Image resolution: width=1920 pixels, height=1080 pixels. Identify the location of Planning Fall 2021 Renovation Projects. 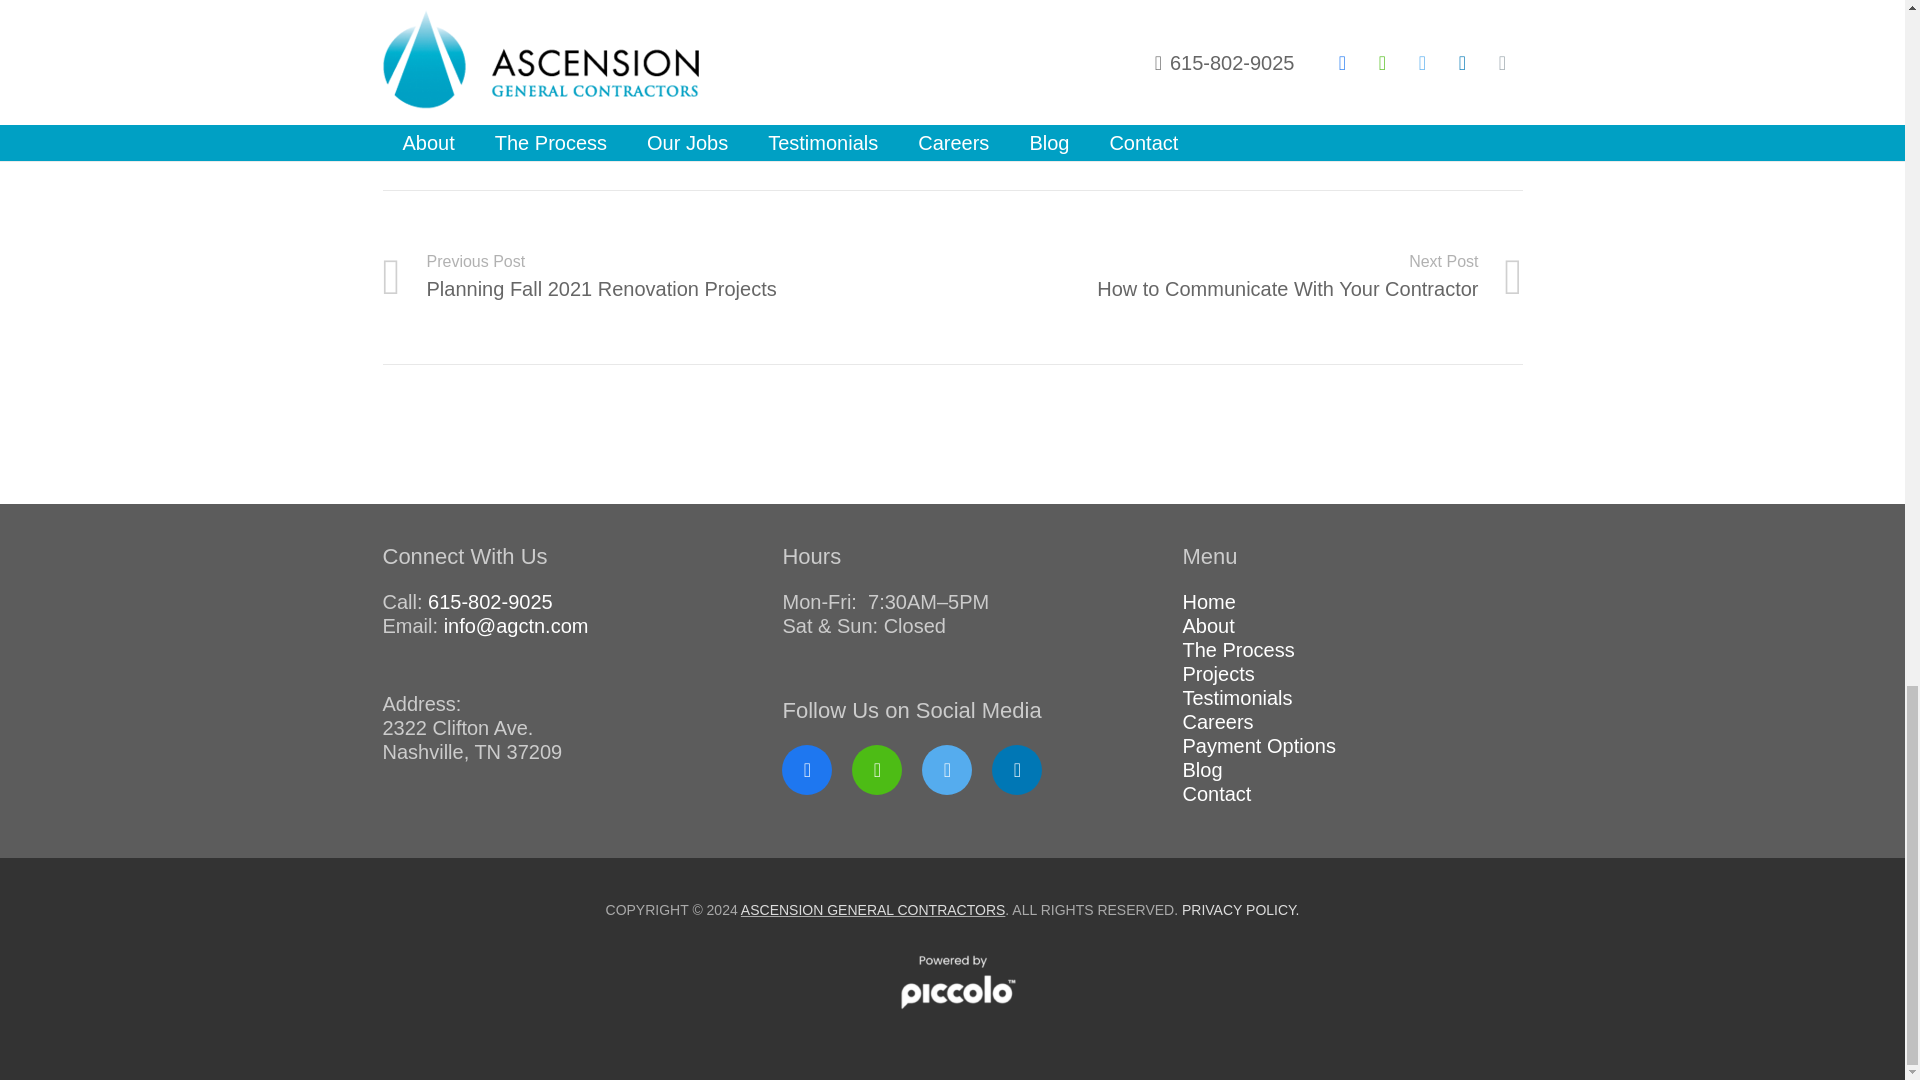
(1208, 626).